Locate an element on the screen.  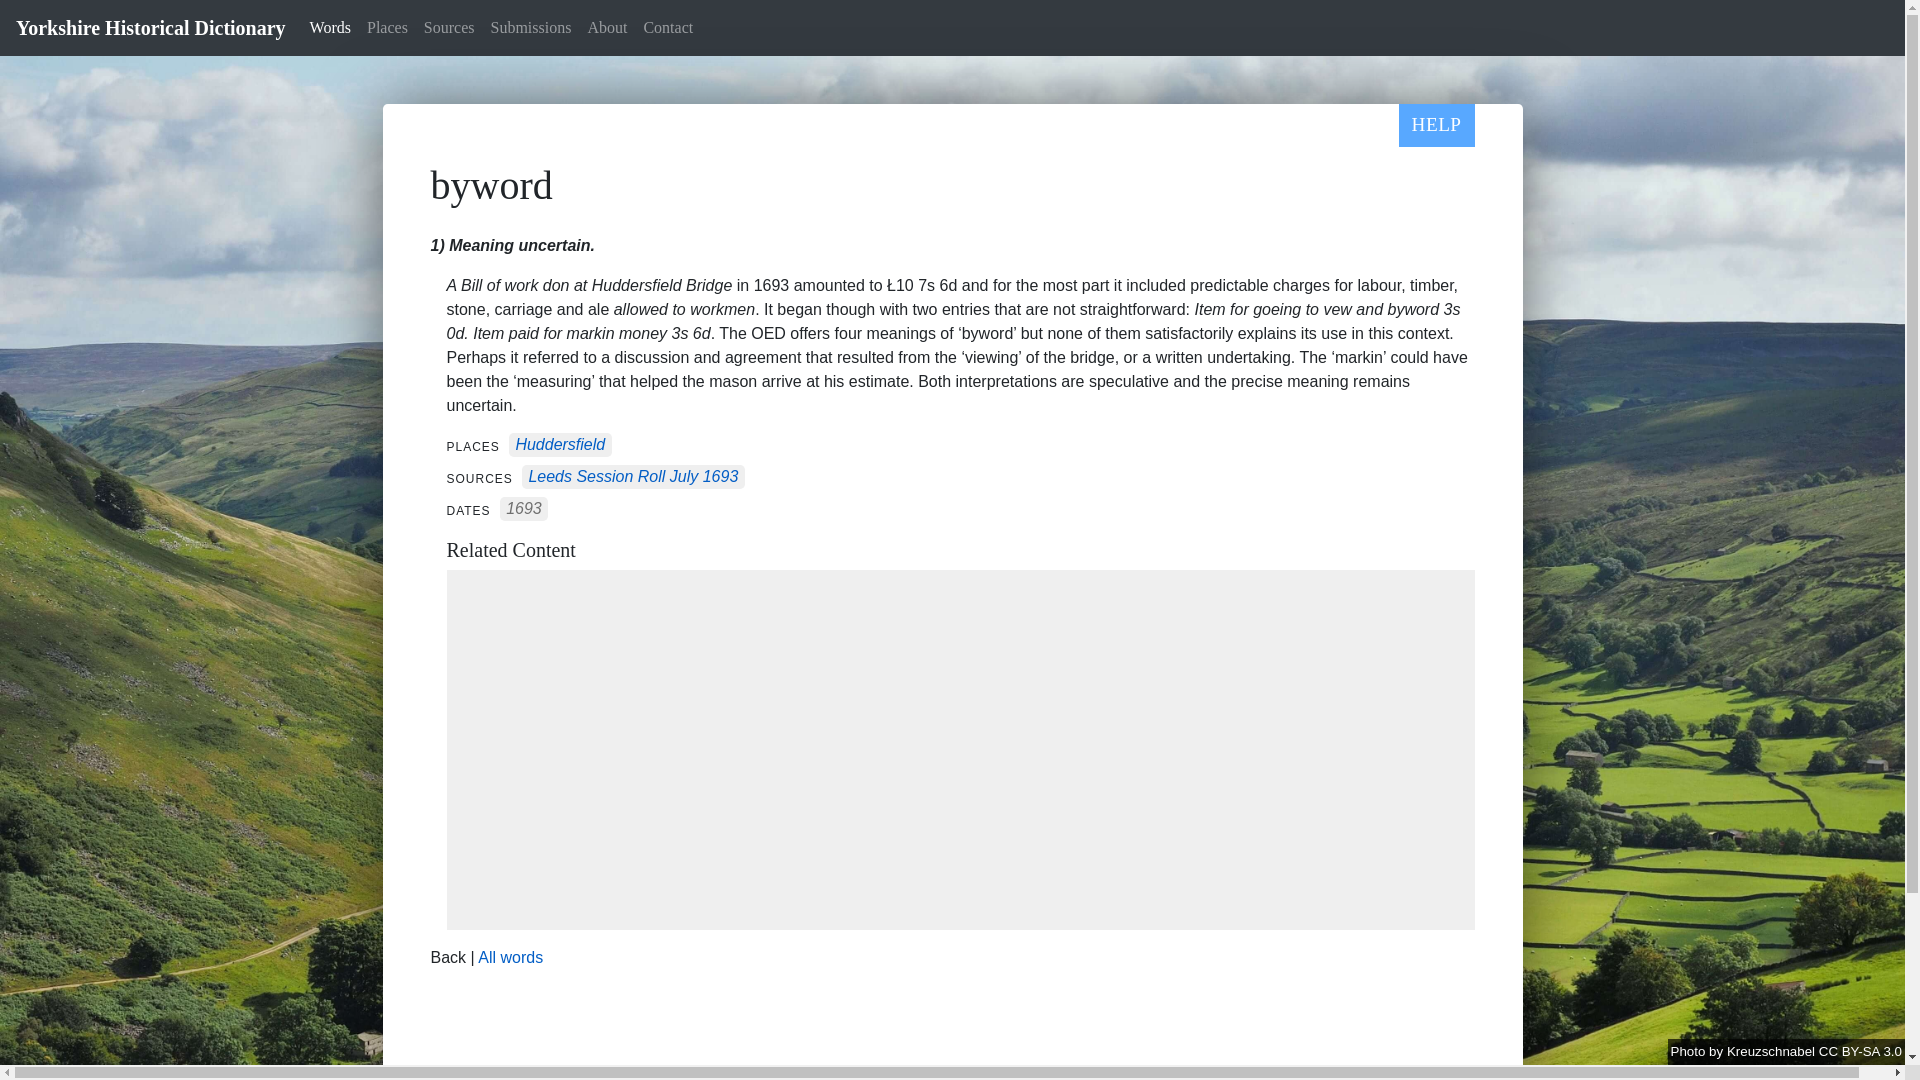
Places is located at coordinates (388, 27).